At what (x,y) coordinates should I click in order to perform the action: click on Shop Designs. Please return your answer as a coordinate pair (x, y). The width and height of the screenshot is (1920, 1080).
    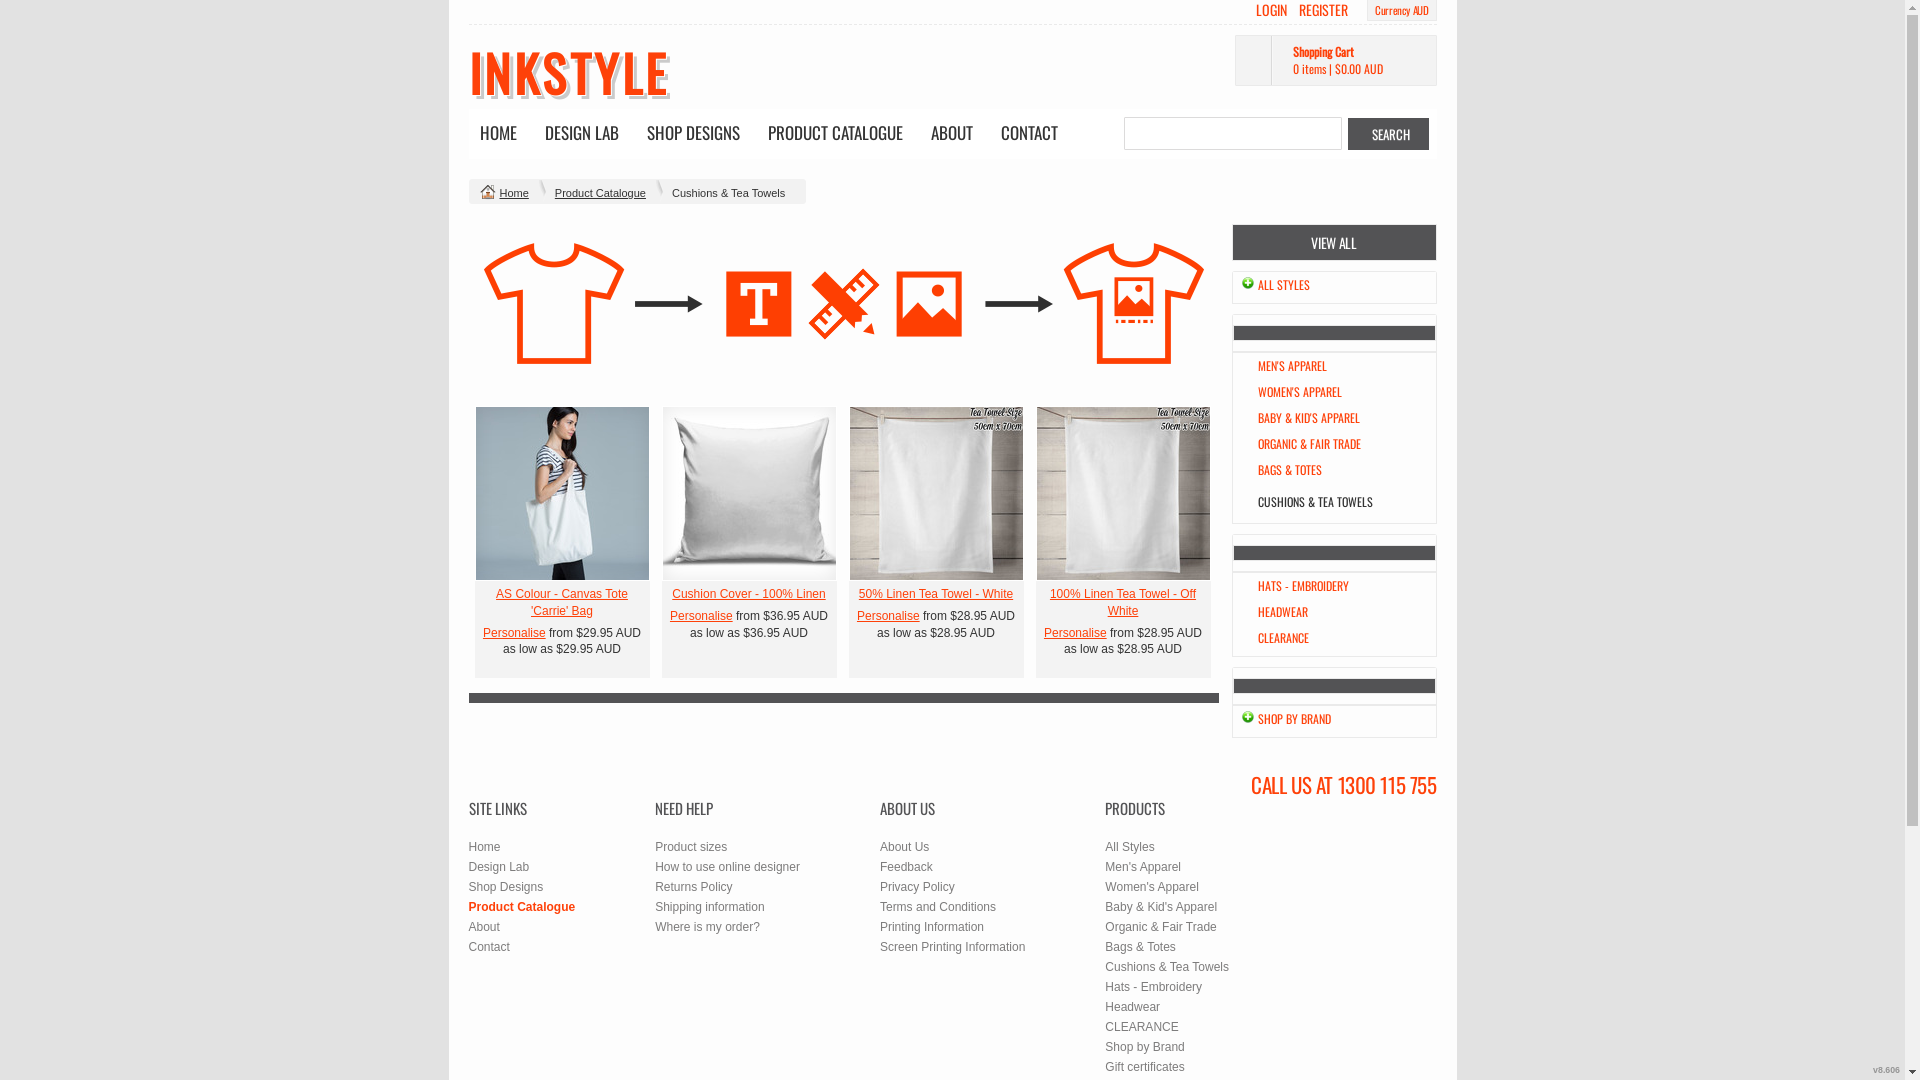
    Looking at the image, I should click on (506, 886).